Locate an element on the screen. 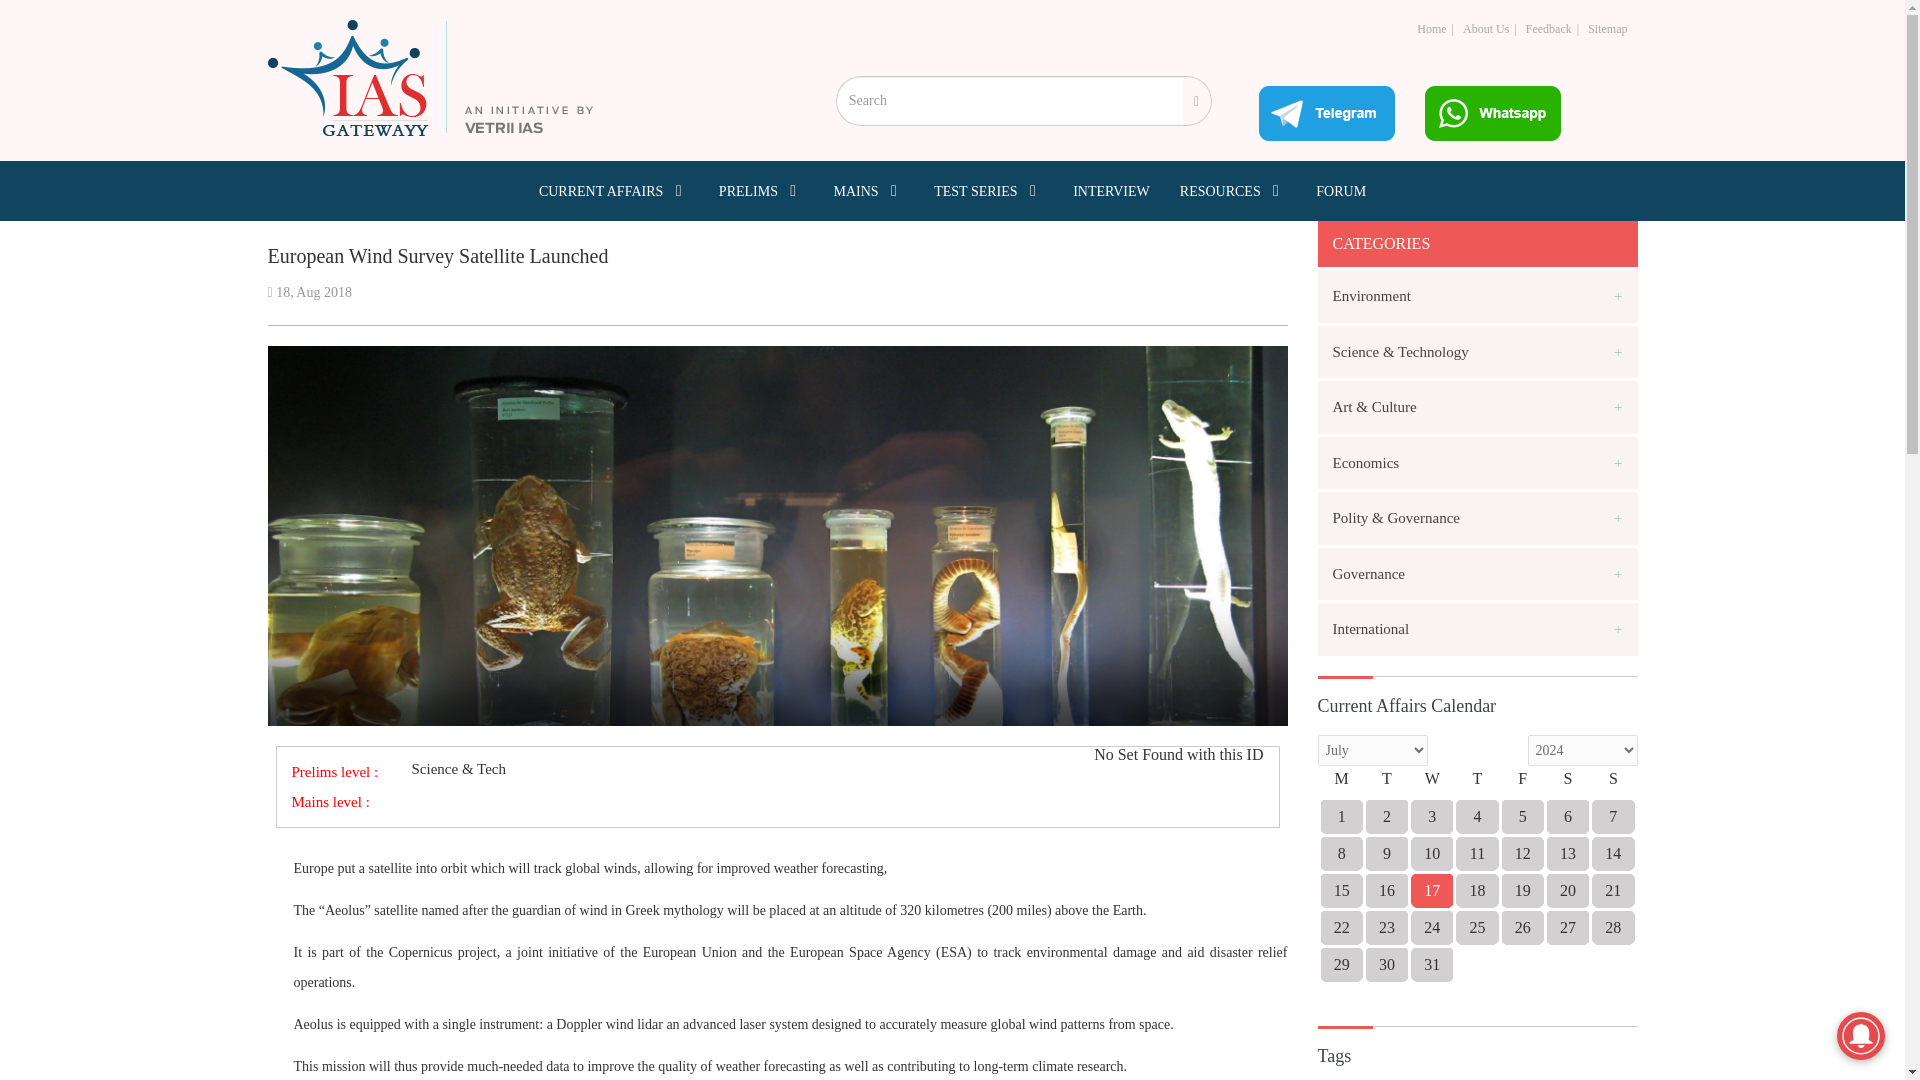 This screenshot has height=1080, width=1920. IAS Gatewayy is located at coordinates (430, 78).